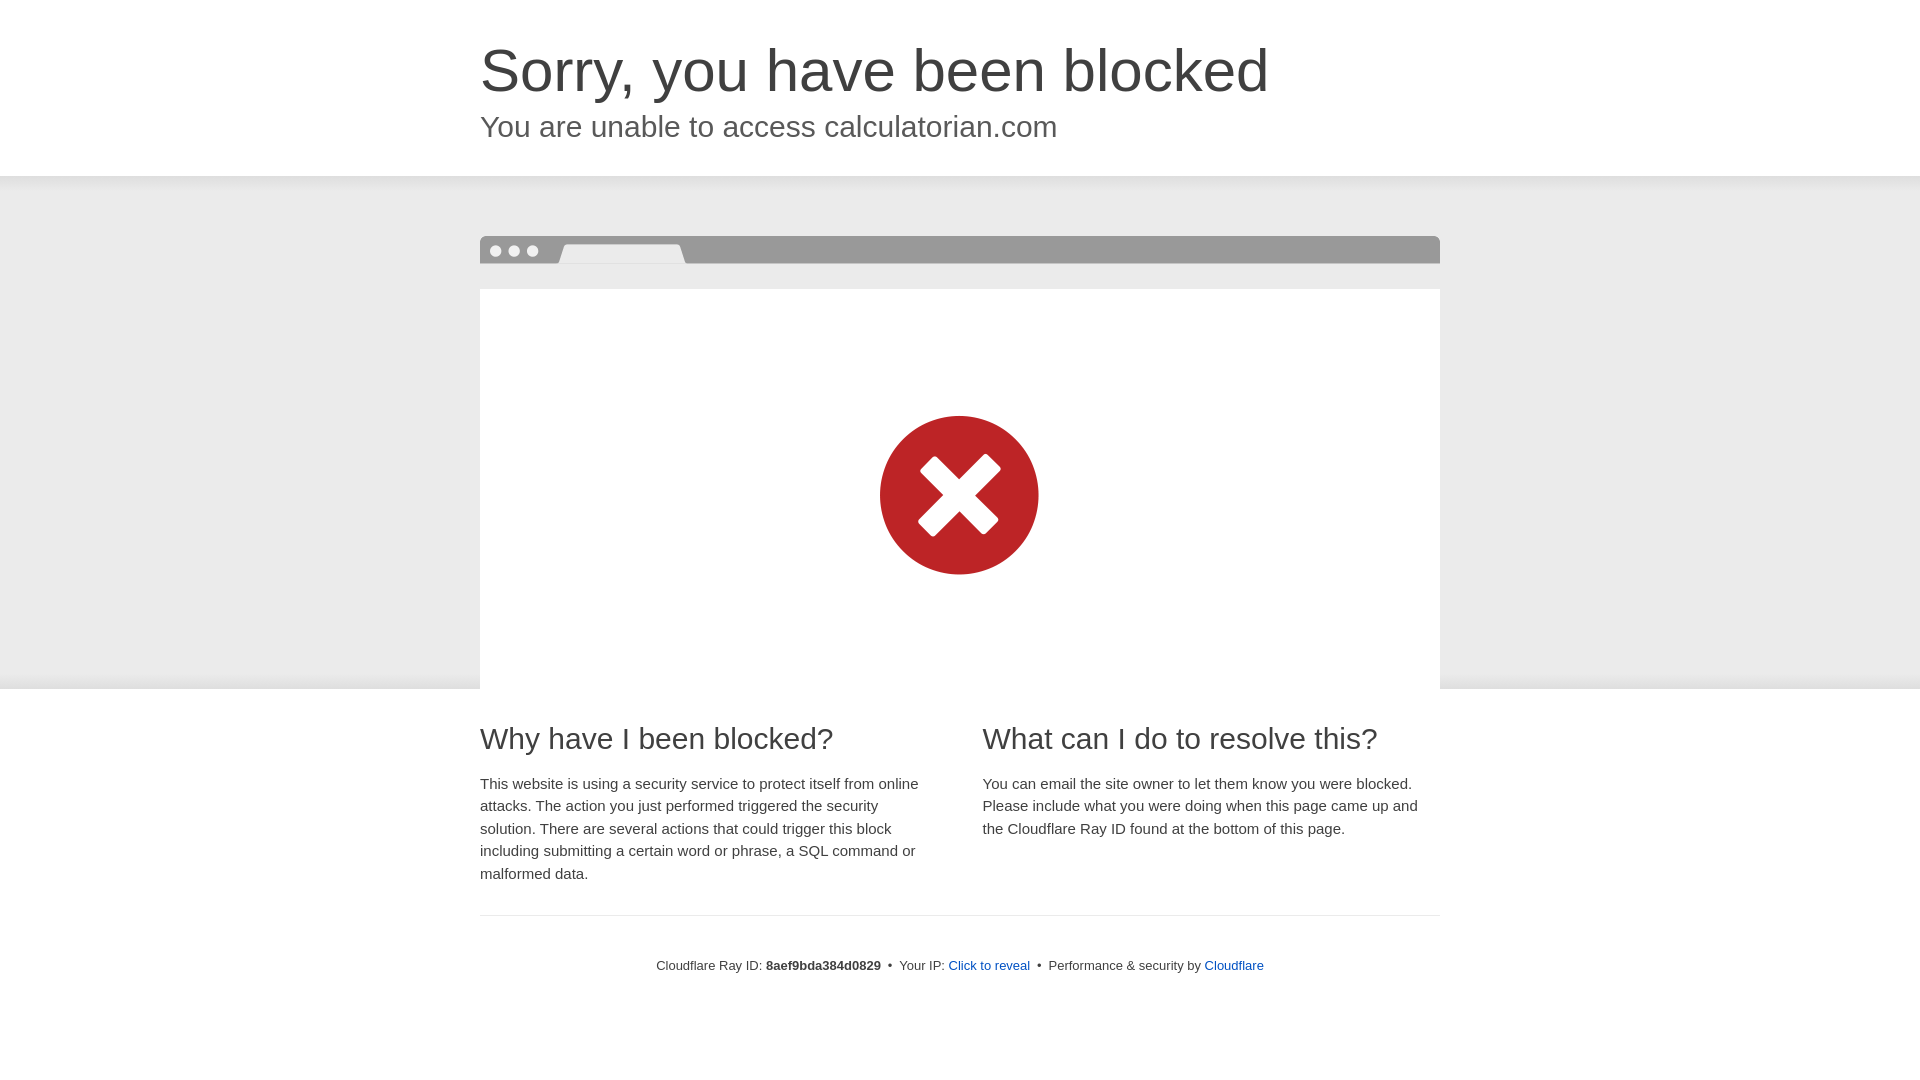  Describe the element at coordinates (990, 966) in the screenshot. I see `Click to reveal` at that location.